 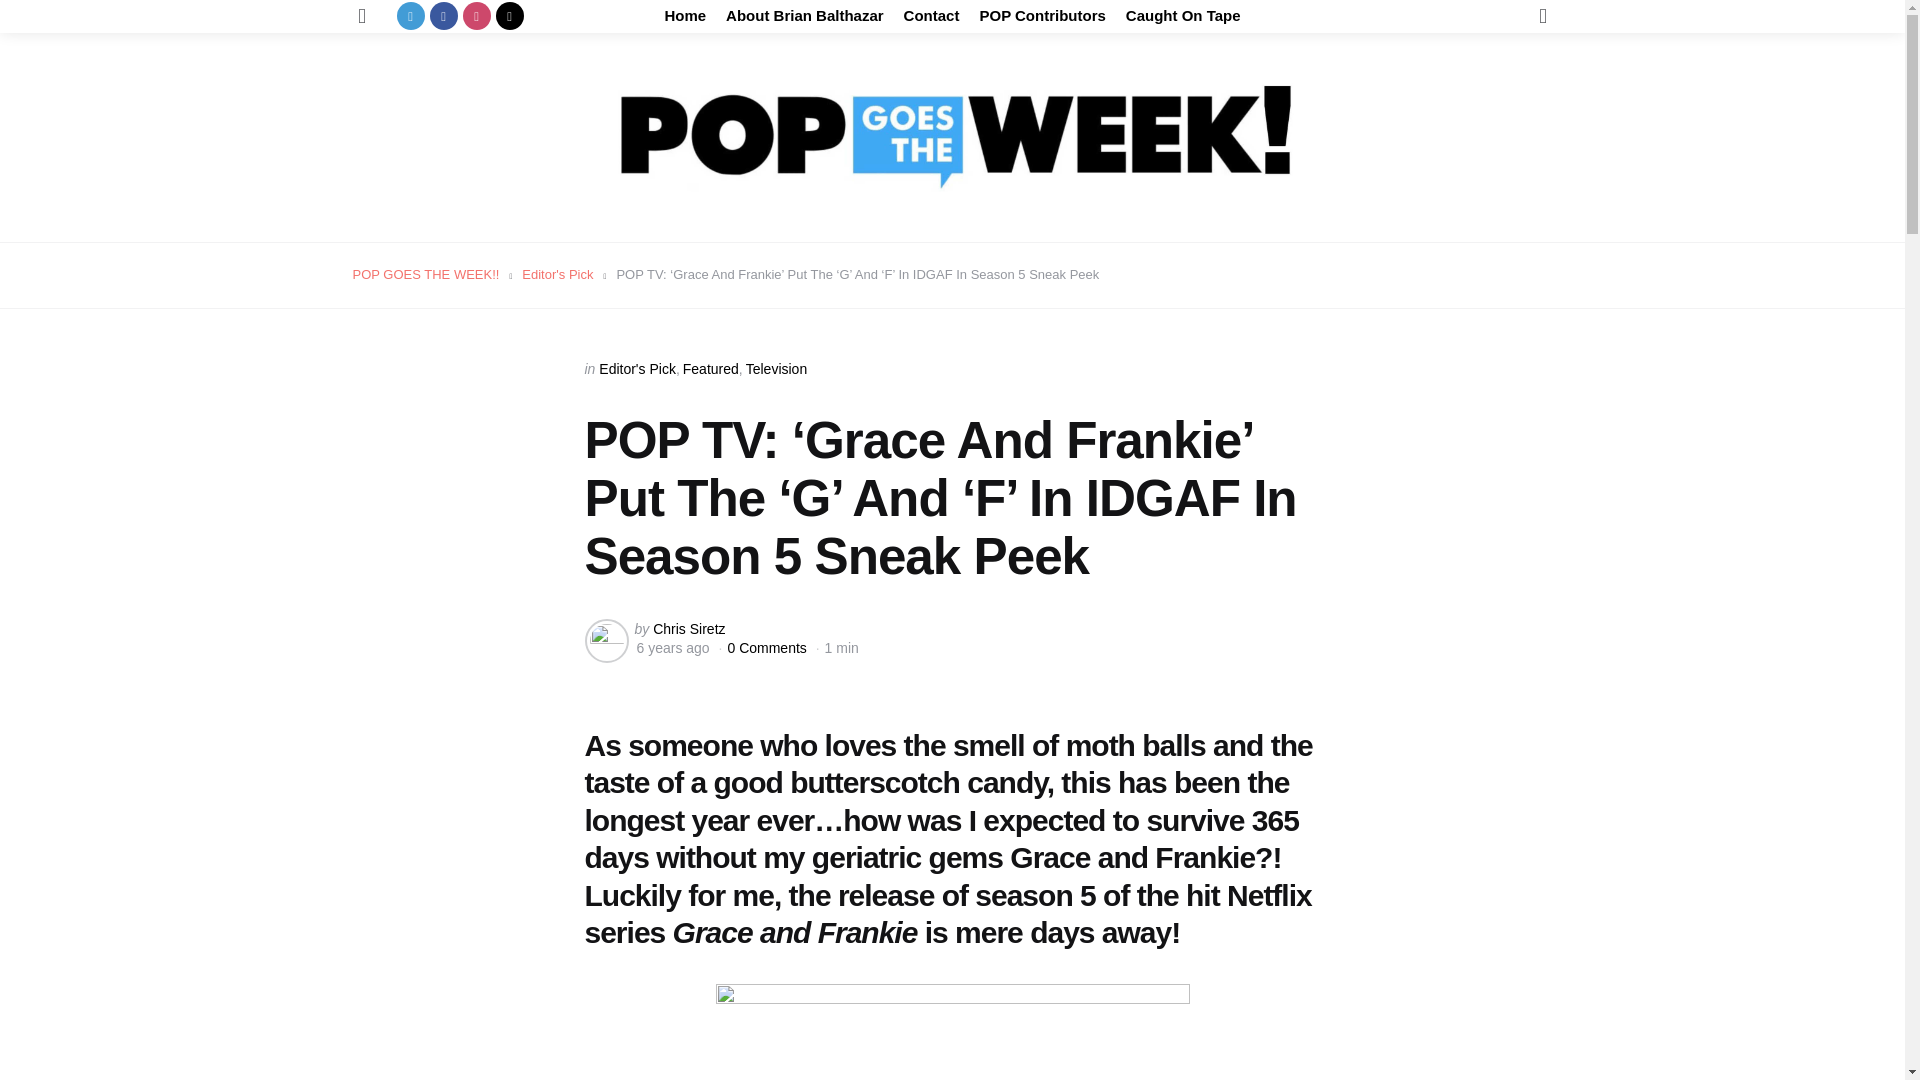 I want to click on Contact, so click(x=932, y=16).